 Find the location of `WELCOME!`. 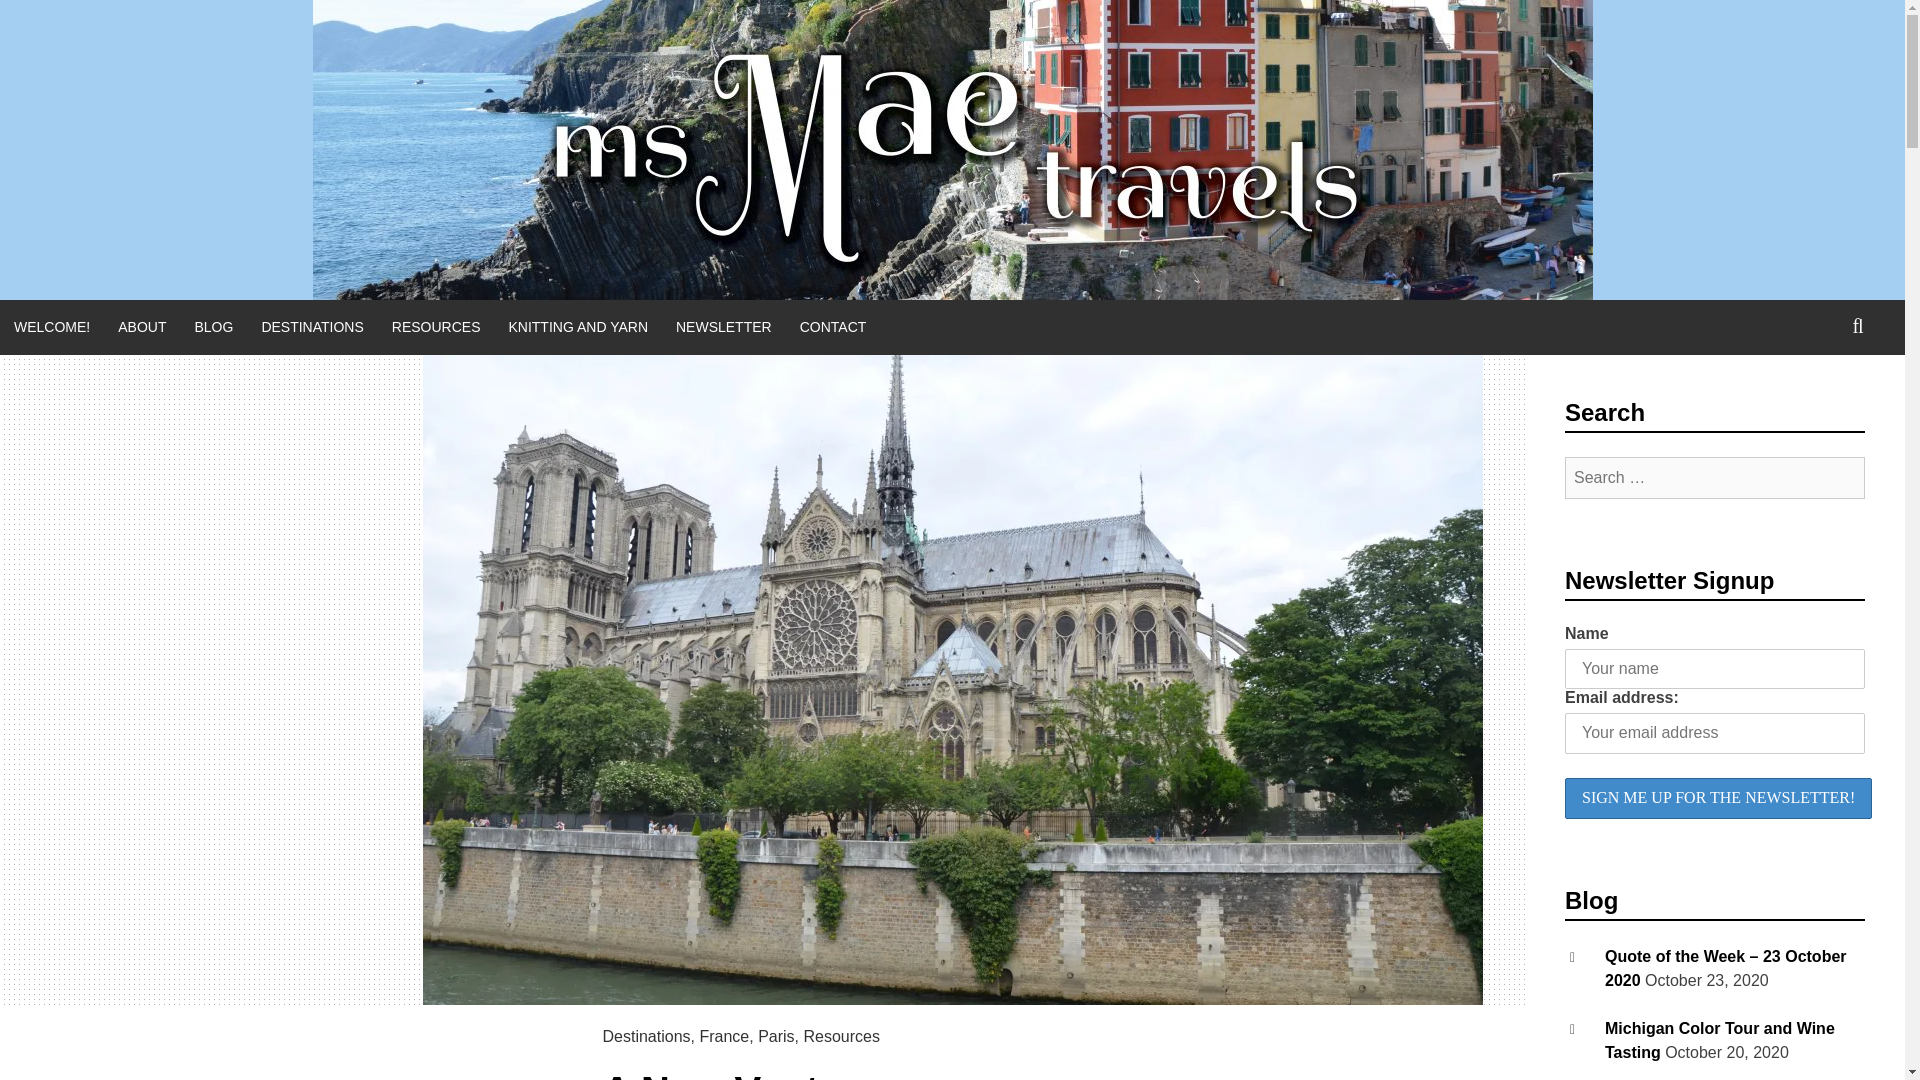

WELCOME! is located at coordinates (52, 328).